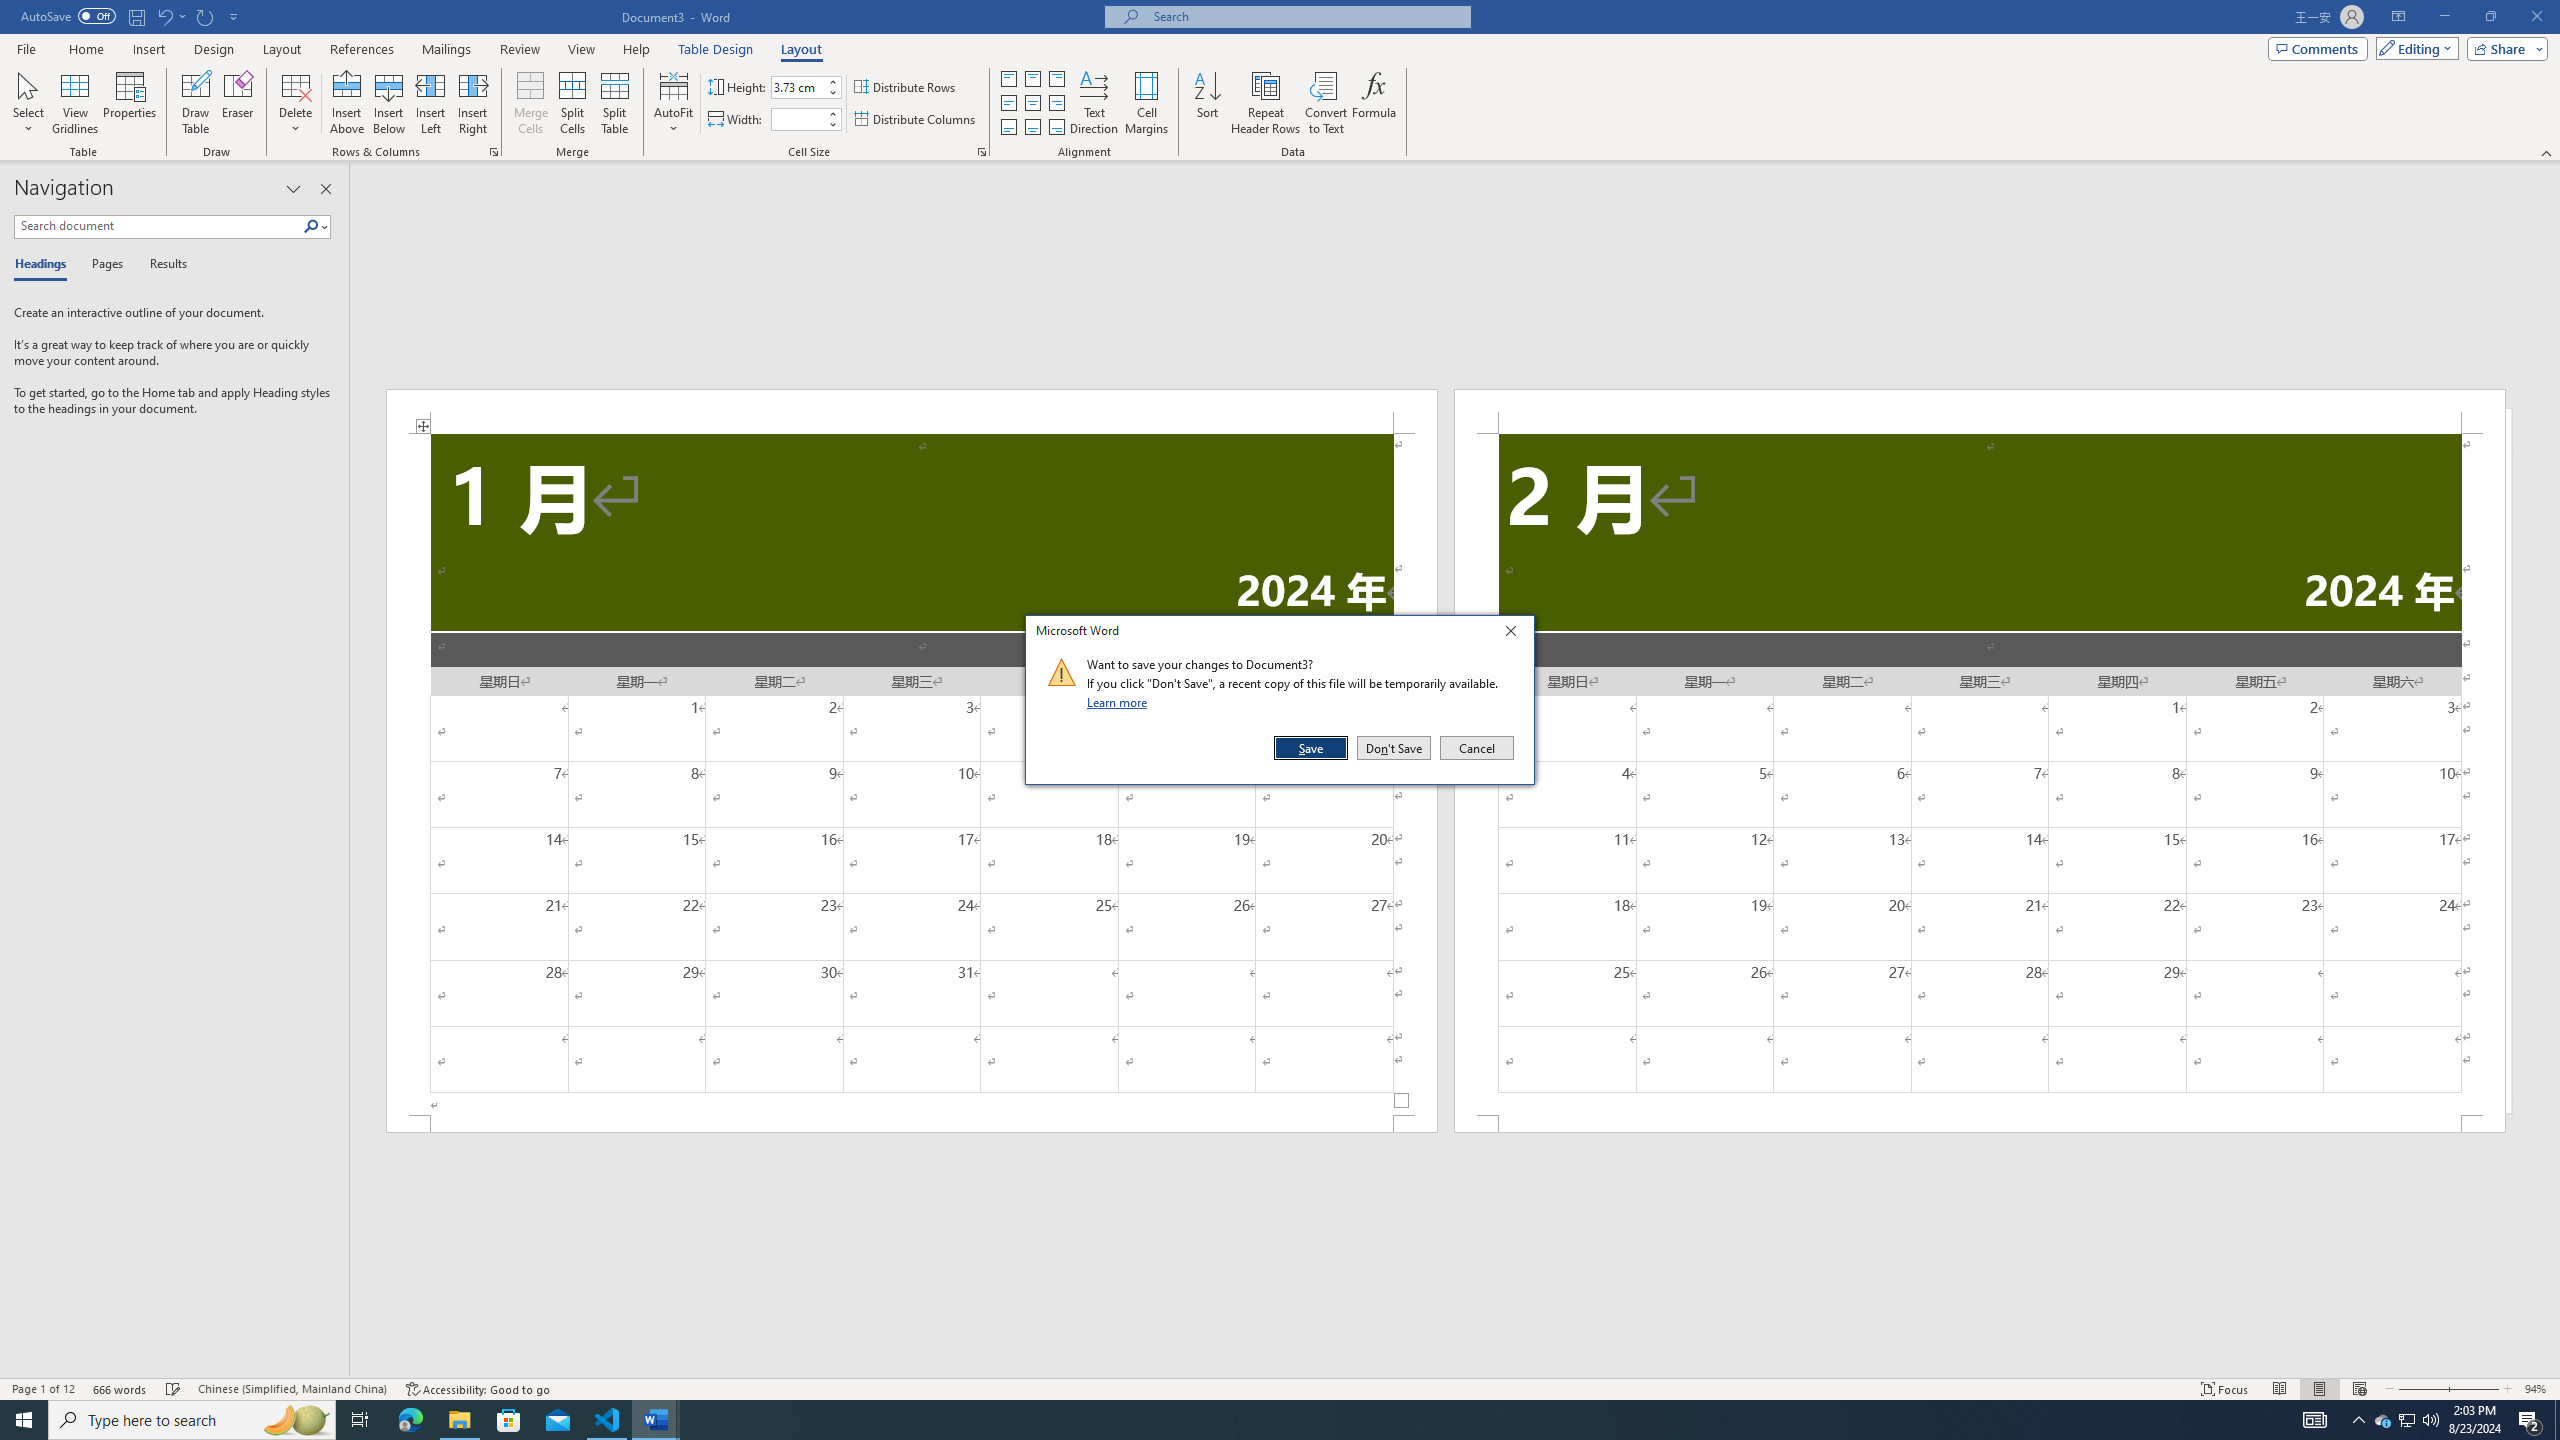 The height and width of the screenshot is (1440, 2560). What do you see at coordinates (530, 103) in the screenshot?
I see `Merge Cells` at bounding box center [530, 103].